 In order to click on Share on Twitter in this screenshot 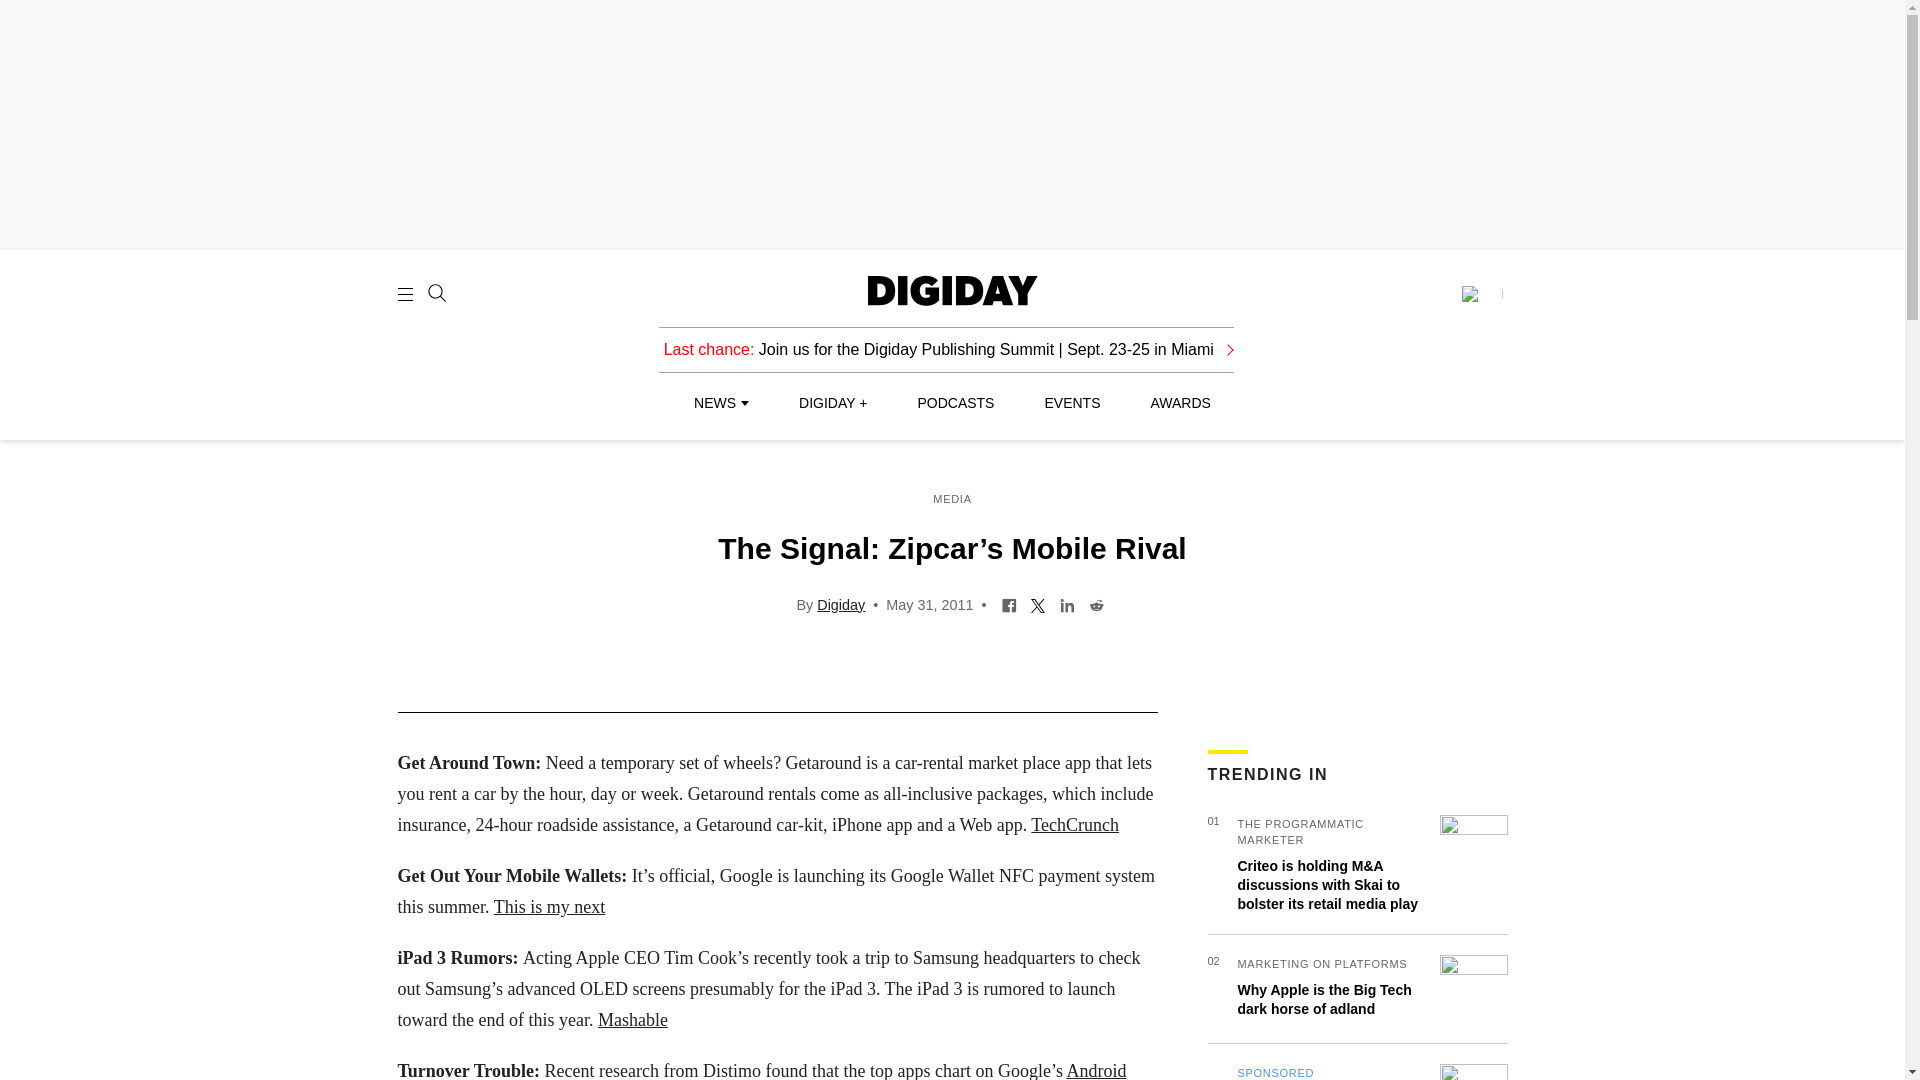, I will do `click(1038, 604)`.